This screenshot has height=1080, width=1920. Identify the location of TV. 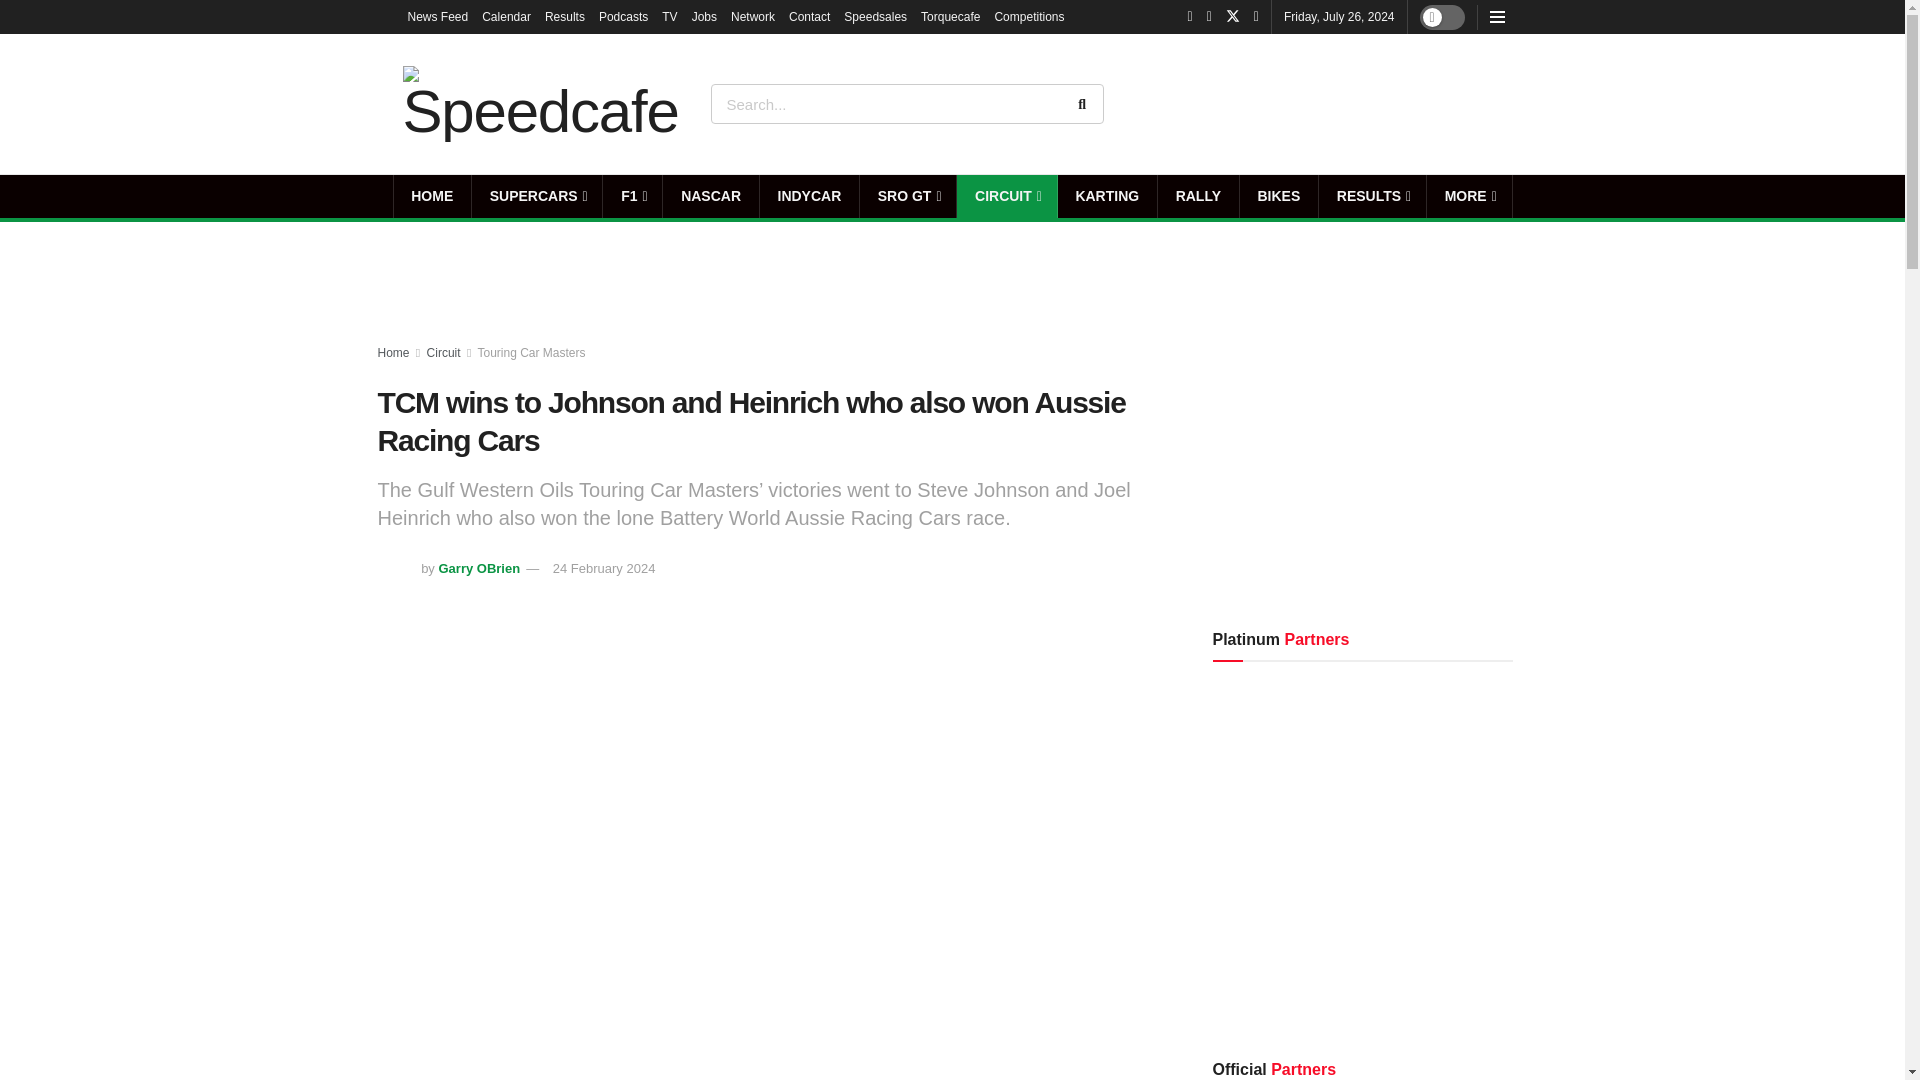
(670, 16).